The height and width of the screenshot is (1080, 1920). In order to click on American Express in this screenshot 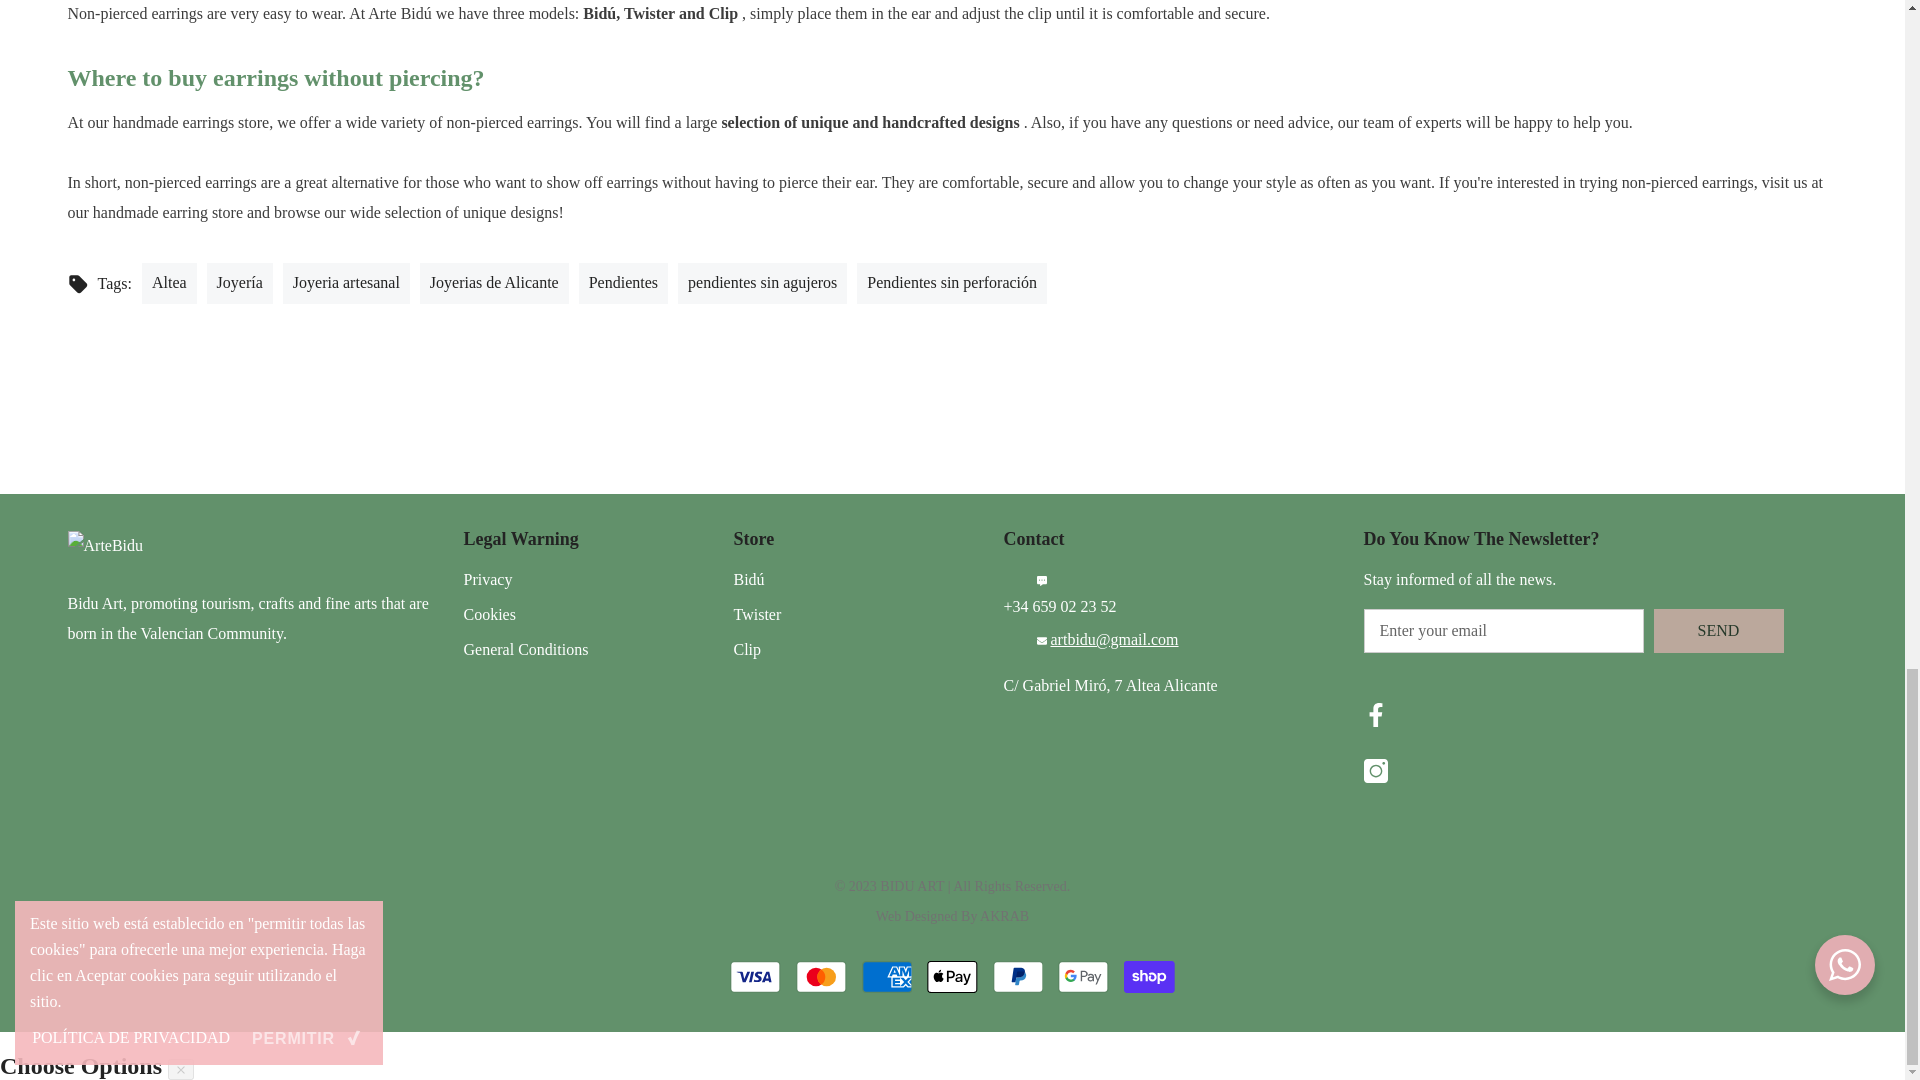, I will do `click(887, 976)`.